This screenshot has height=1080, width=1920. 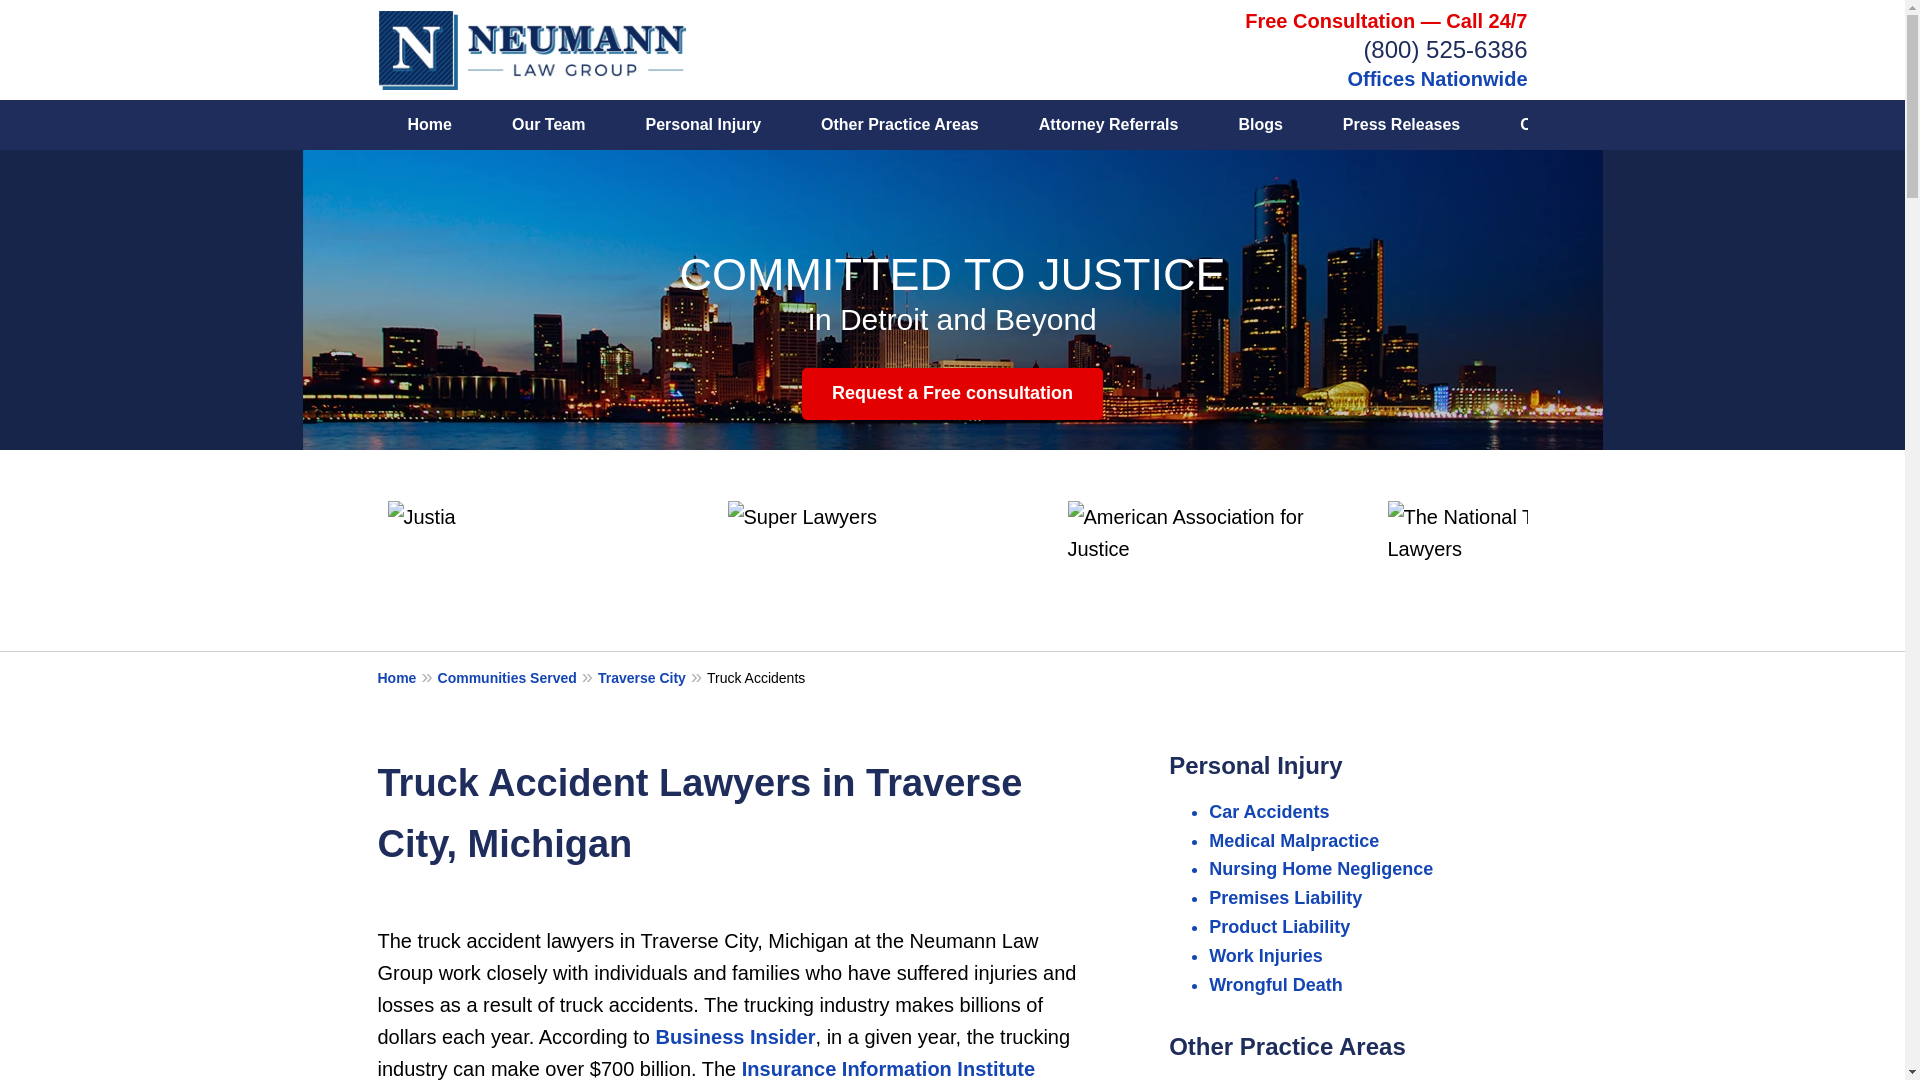 What do you see at coordinates (1109, 125) in the screenshot?
I see `Attorney Referrals` at bounding box center [1109, 125].